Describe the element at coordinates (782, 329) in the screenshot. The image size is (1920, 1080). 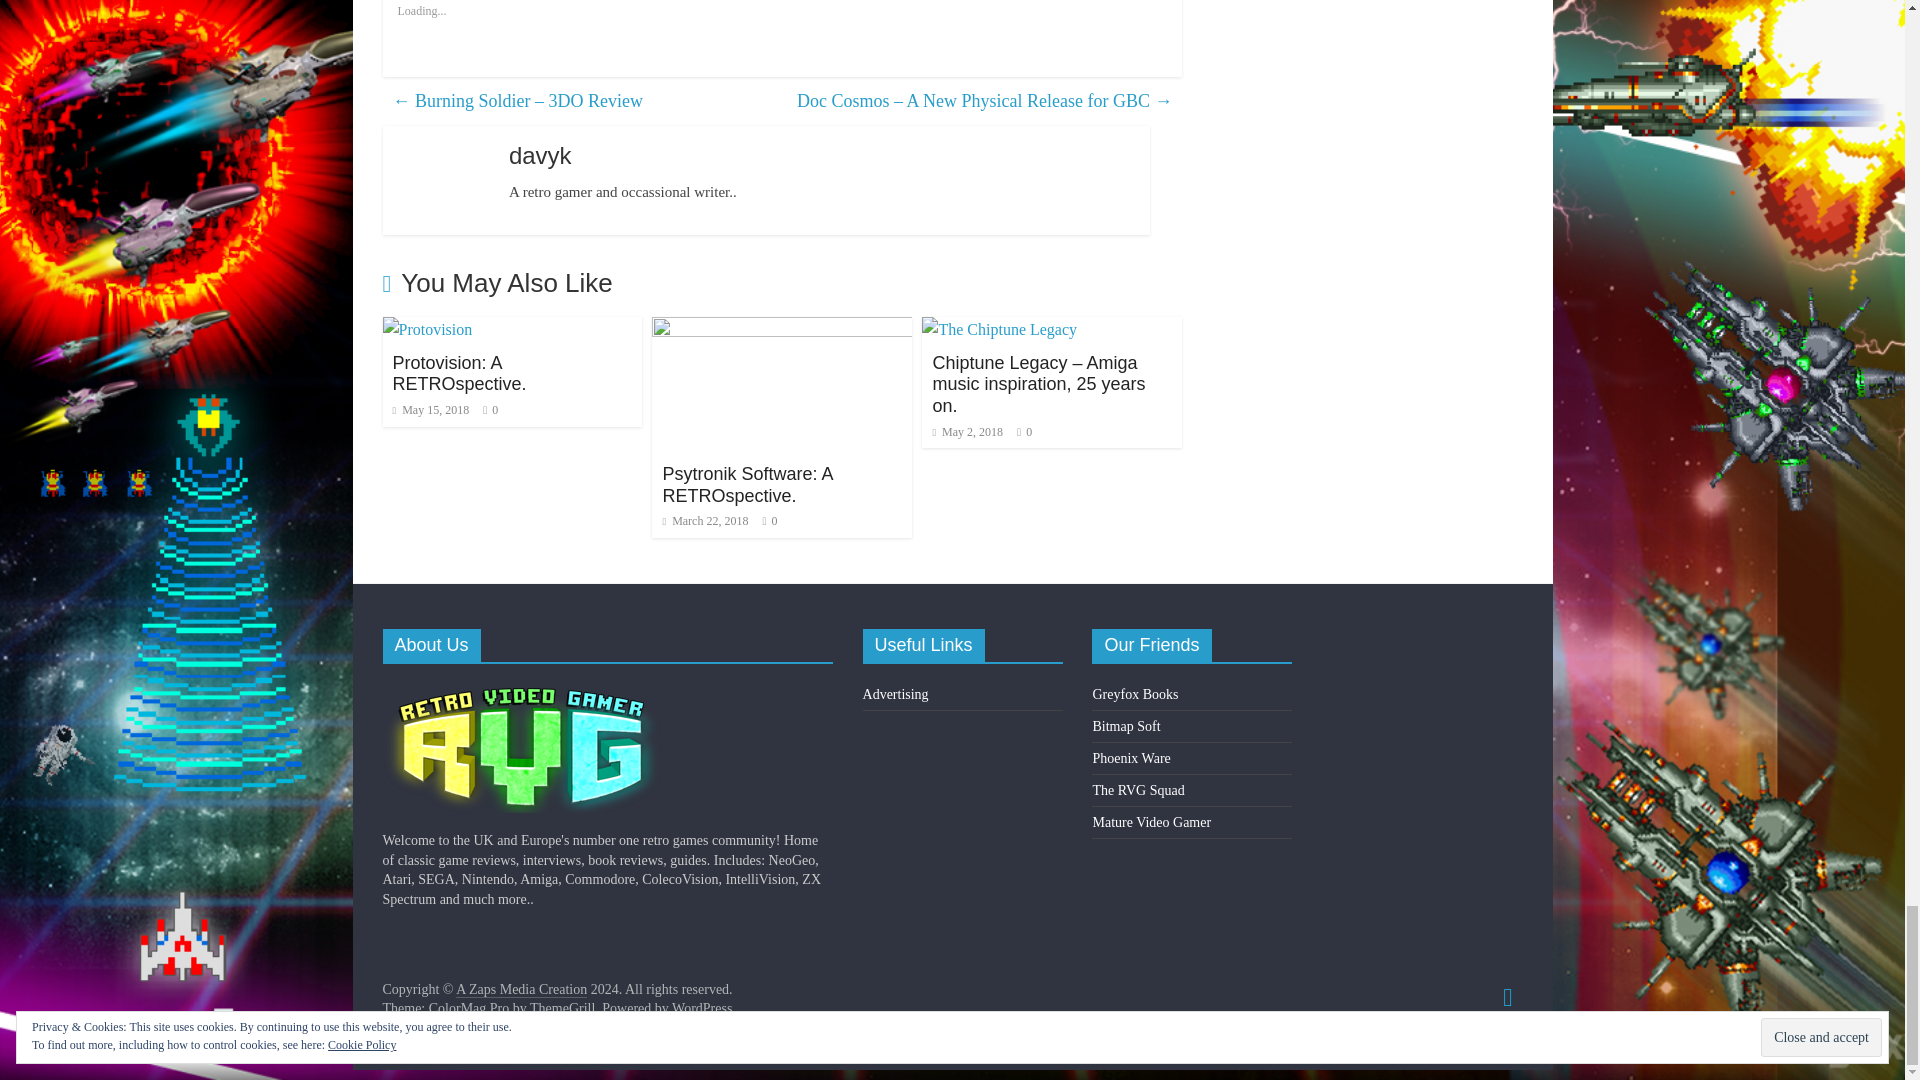
I see `Psytronik Software: A RETROspective.` at that location.